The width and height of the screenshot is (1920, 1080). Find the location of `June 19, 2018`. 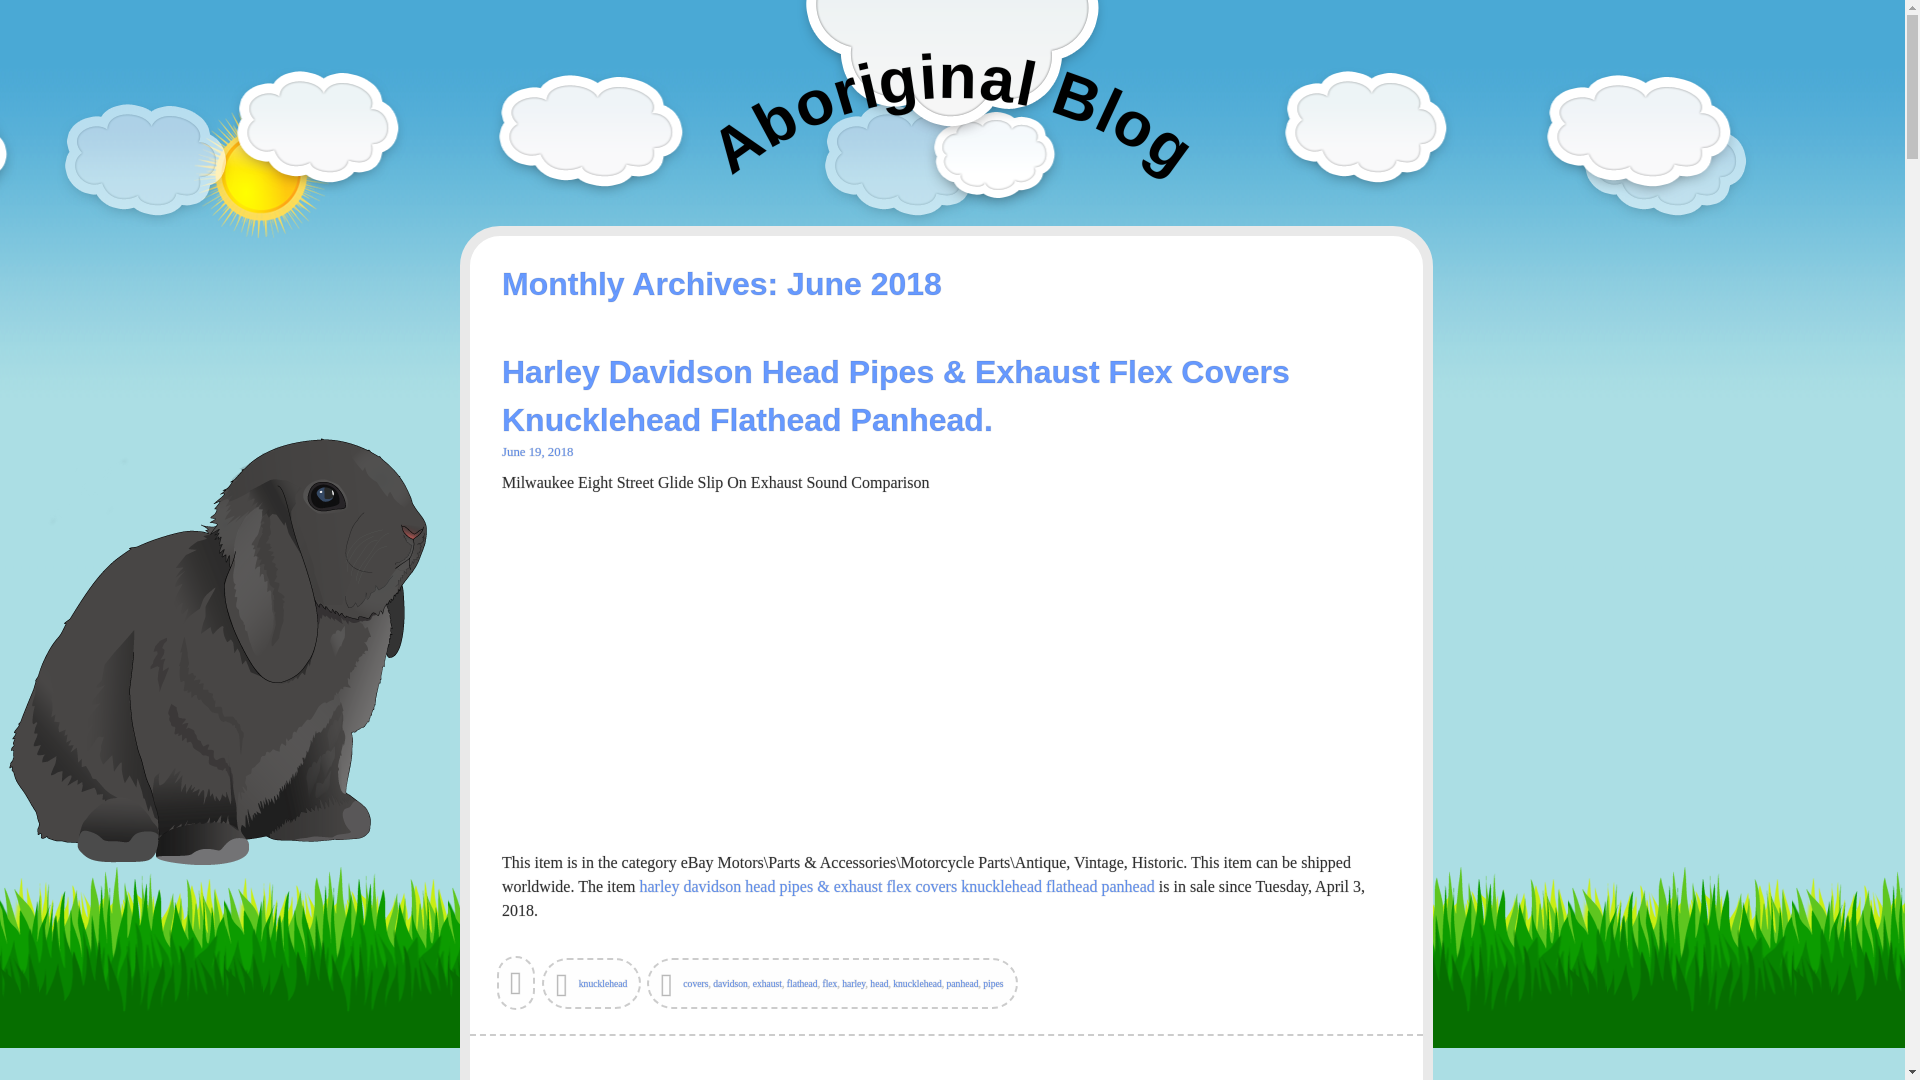

June 19, 2018 is located at coordinates (536, 452).